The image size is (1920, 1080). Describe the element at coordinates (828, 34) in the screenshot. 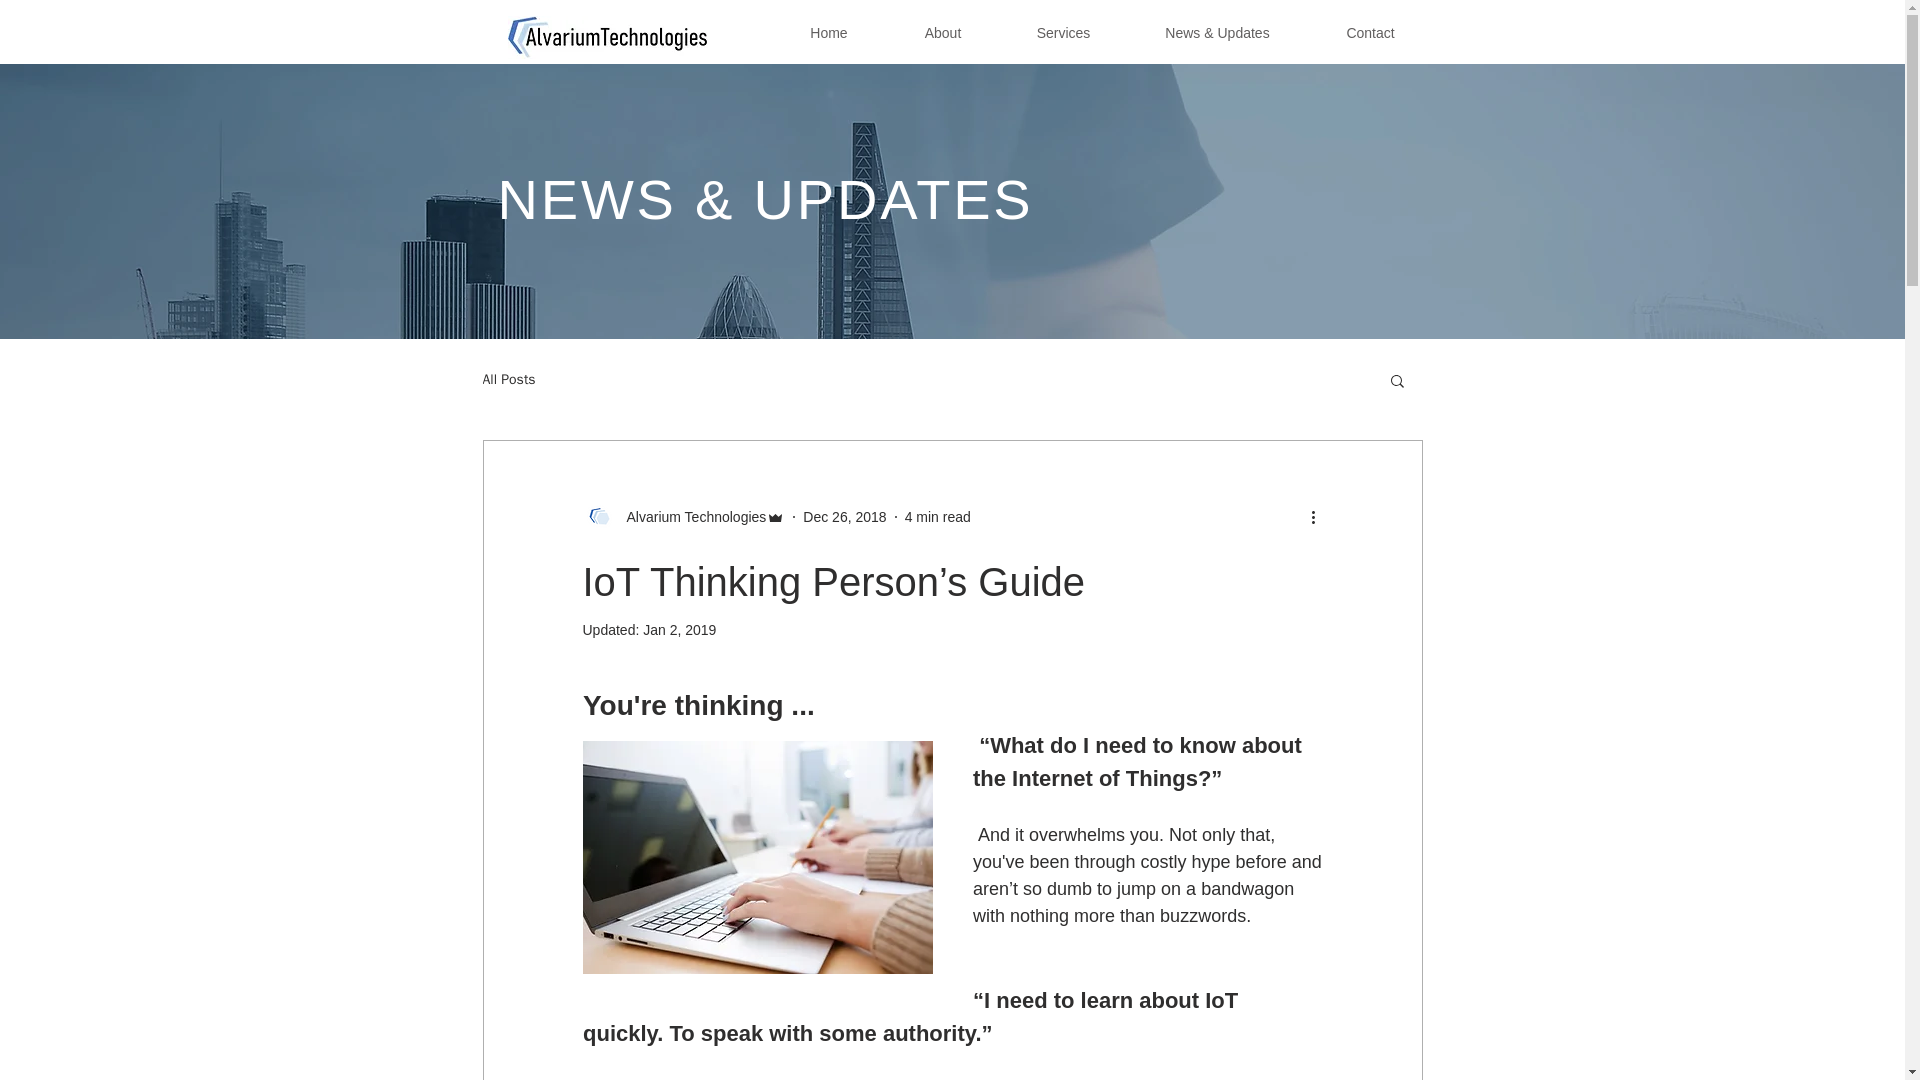

I see `Home` at that location.